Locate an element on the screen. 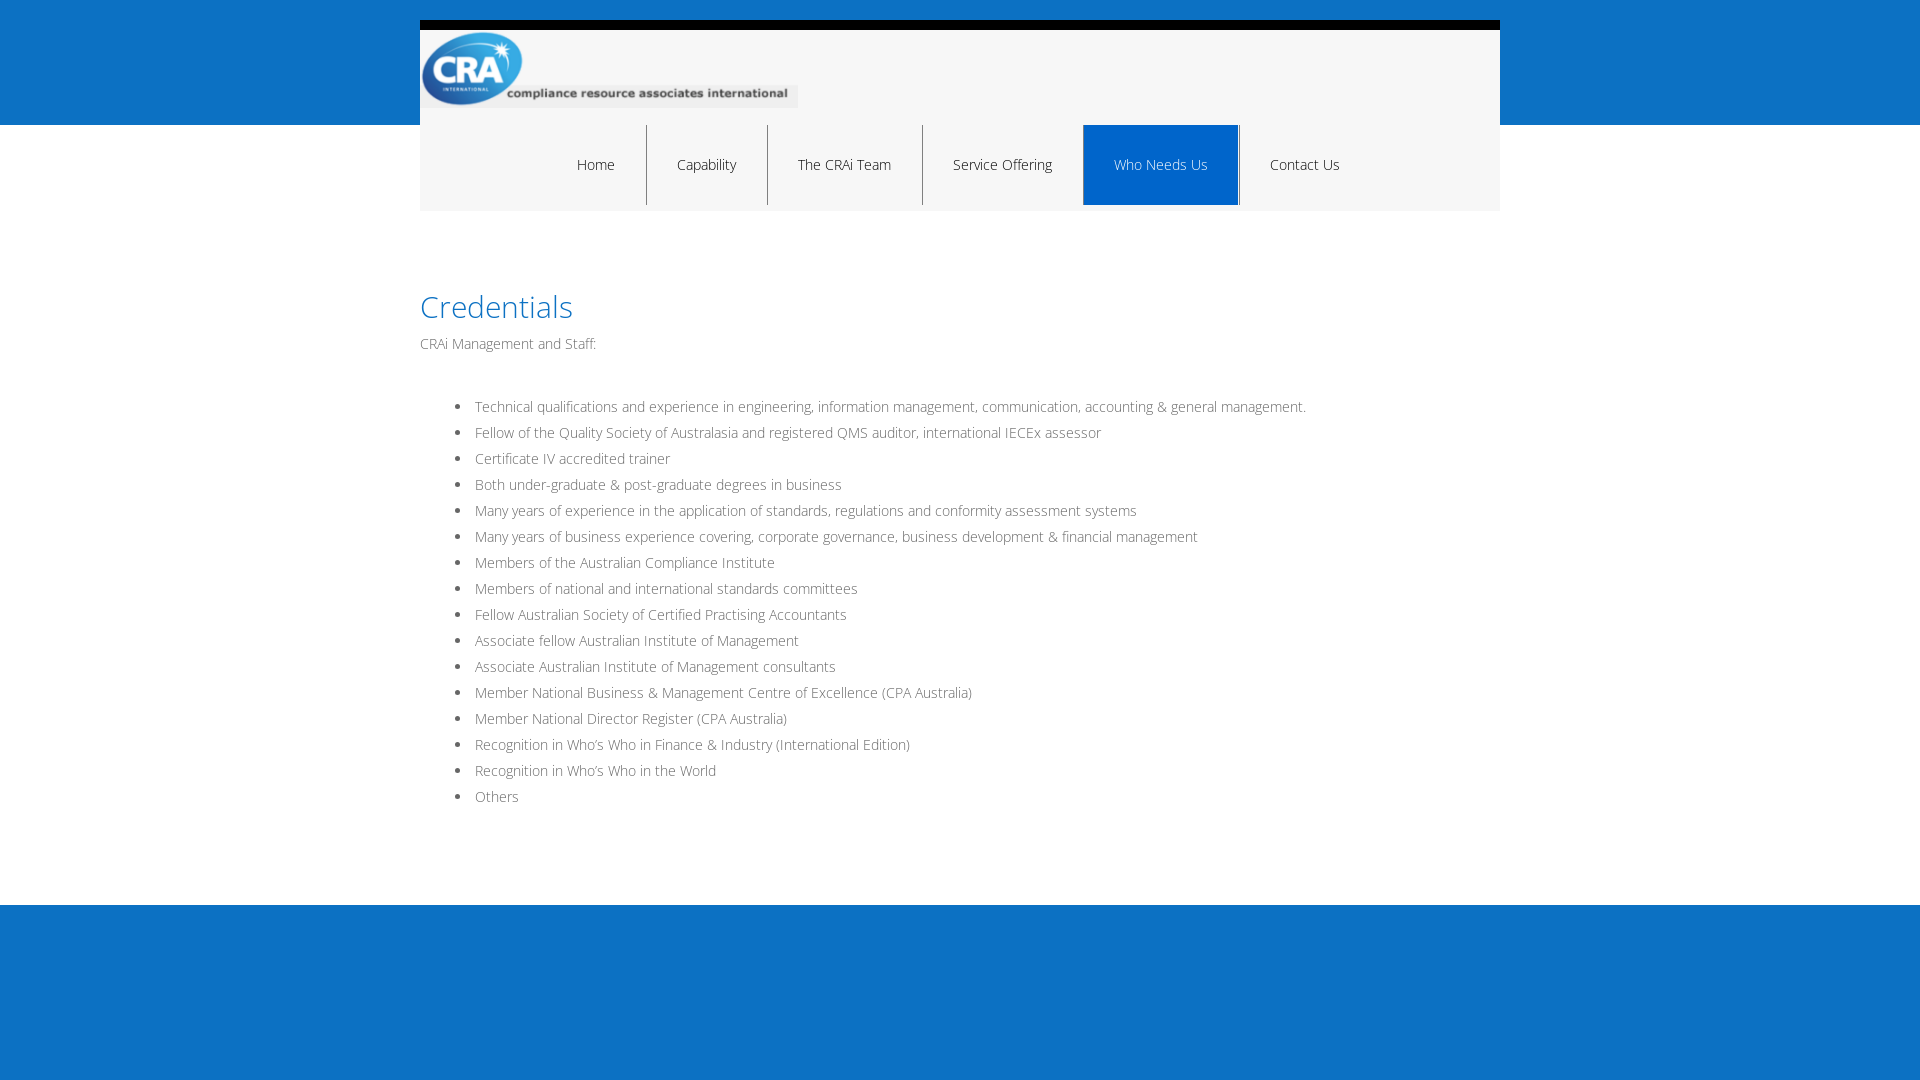 The image size is (1920, 1080). Contact Us is located at coordinates (1305, 165).